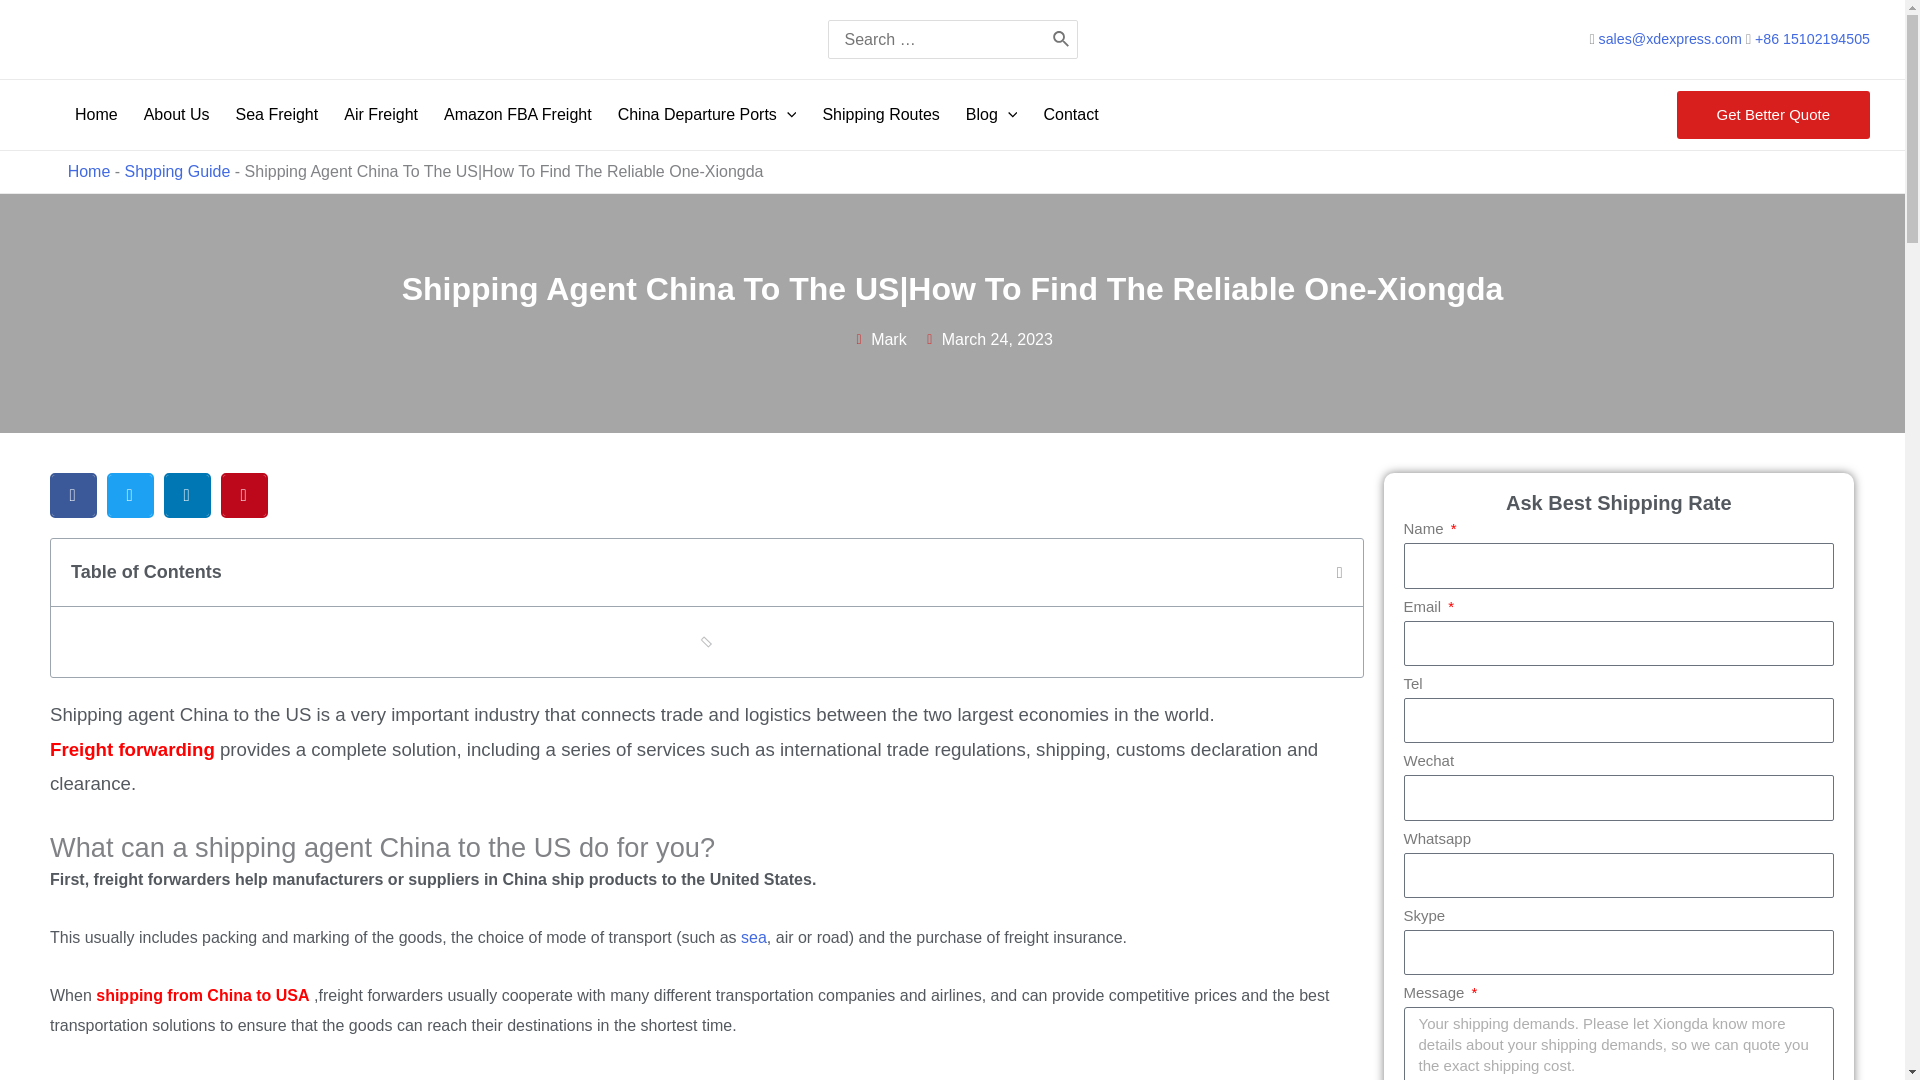 Image resolution: width=1920 pixels, height=1080 pixels. I want to click on Get Better Quote, so click(1773, 114).